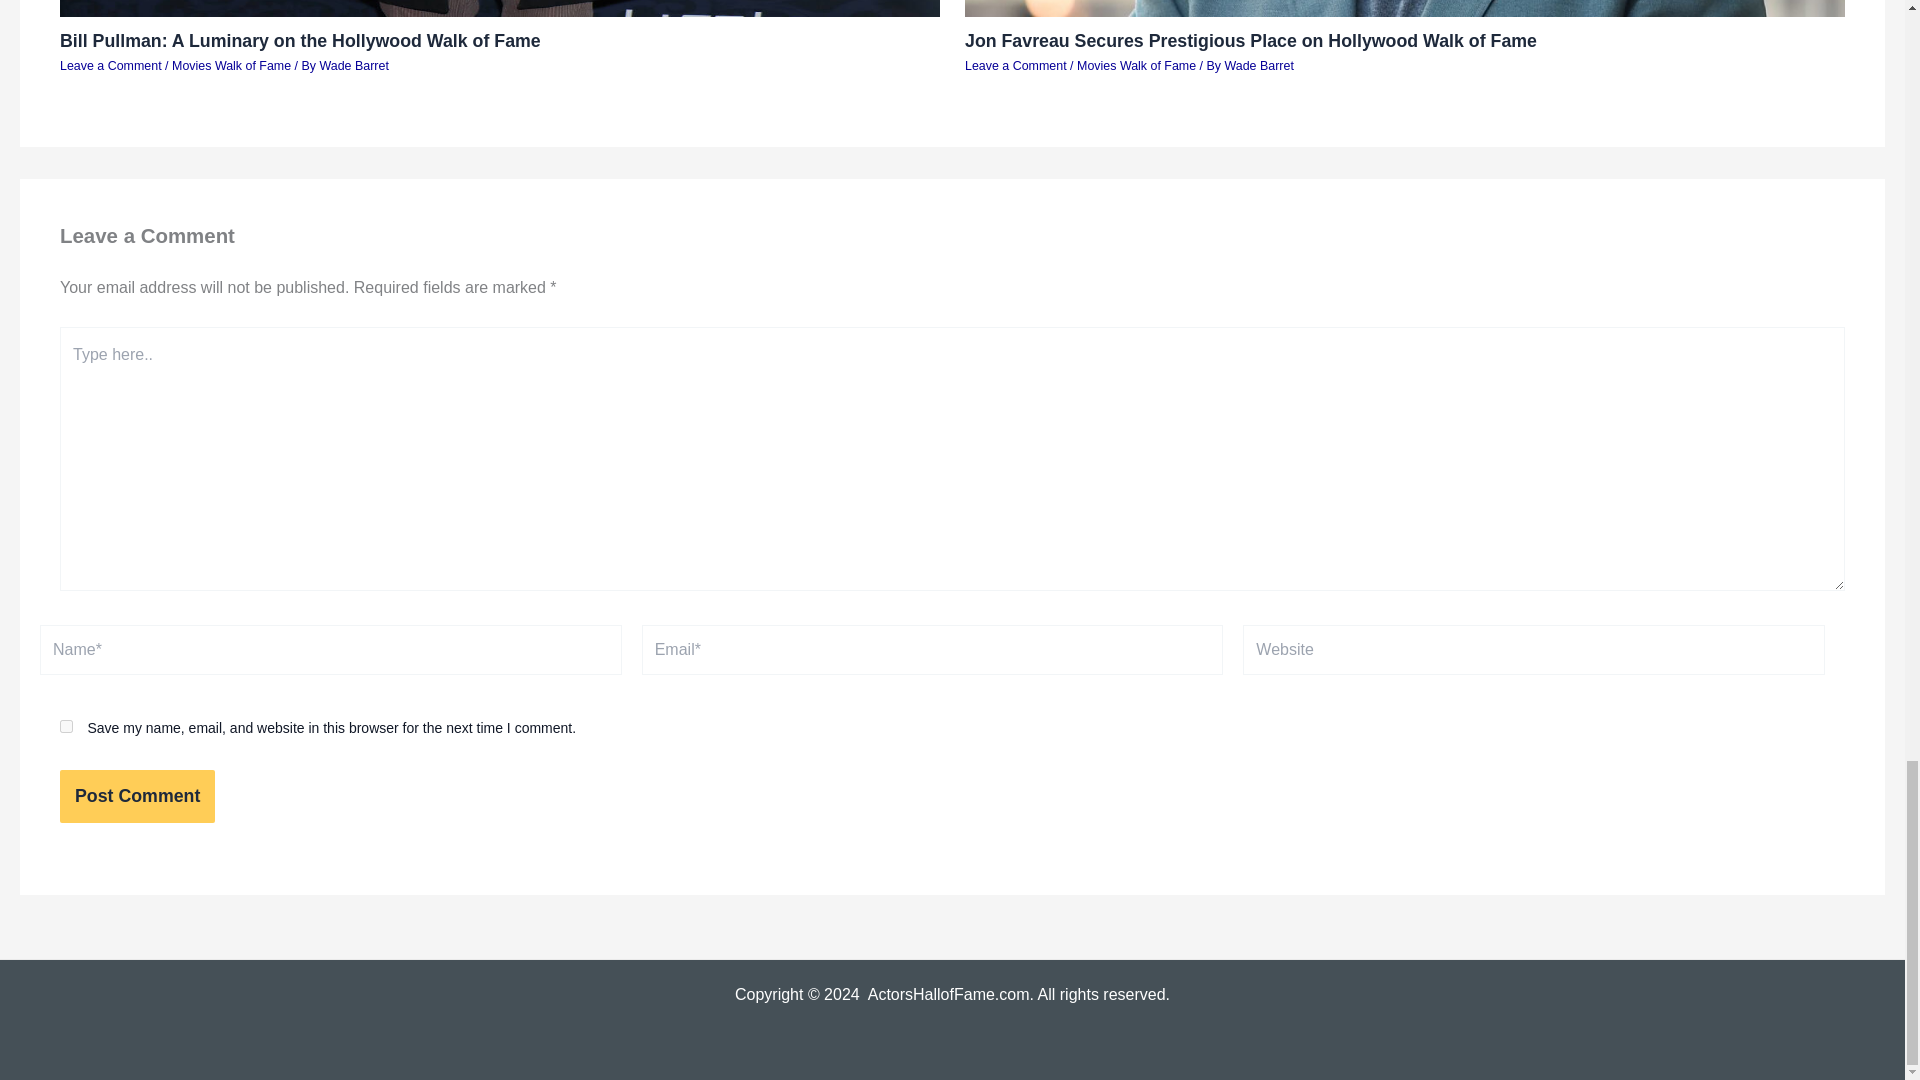  I want to click on Leave a Comment, so click(1016, 66).